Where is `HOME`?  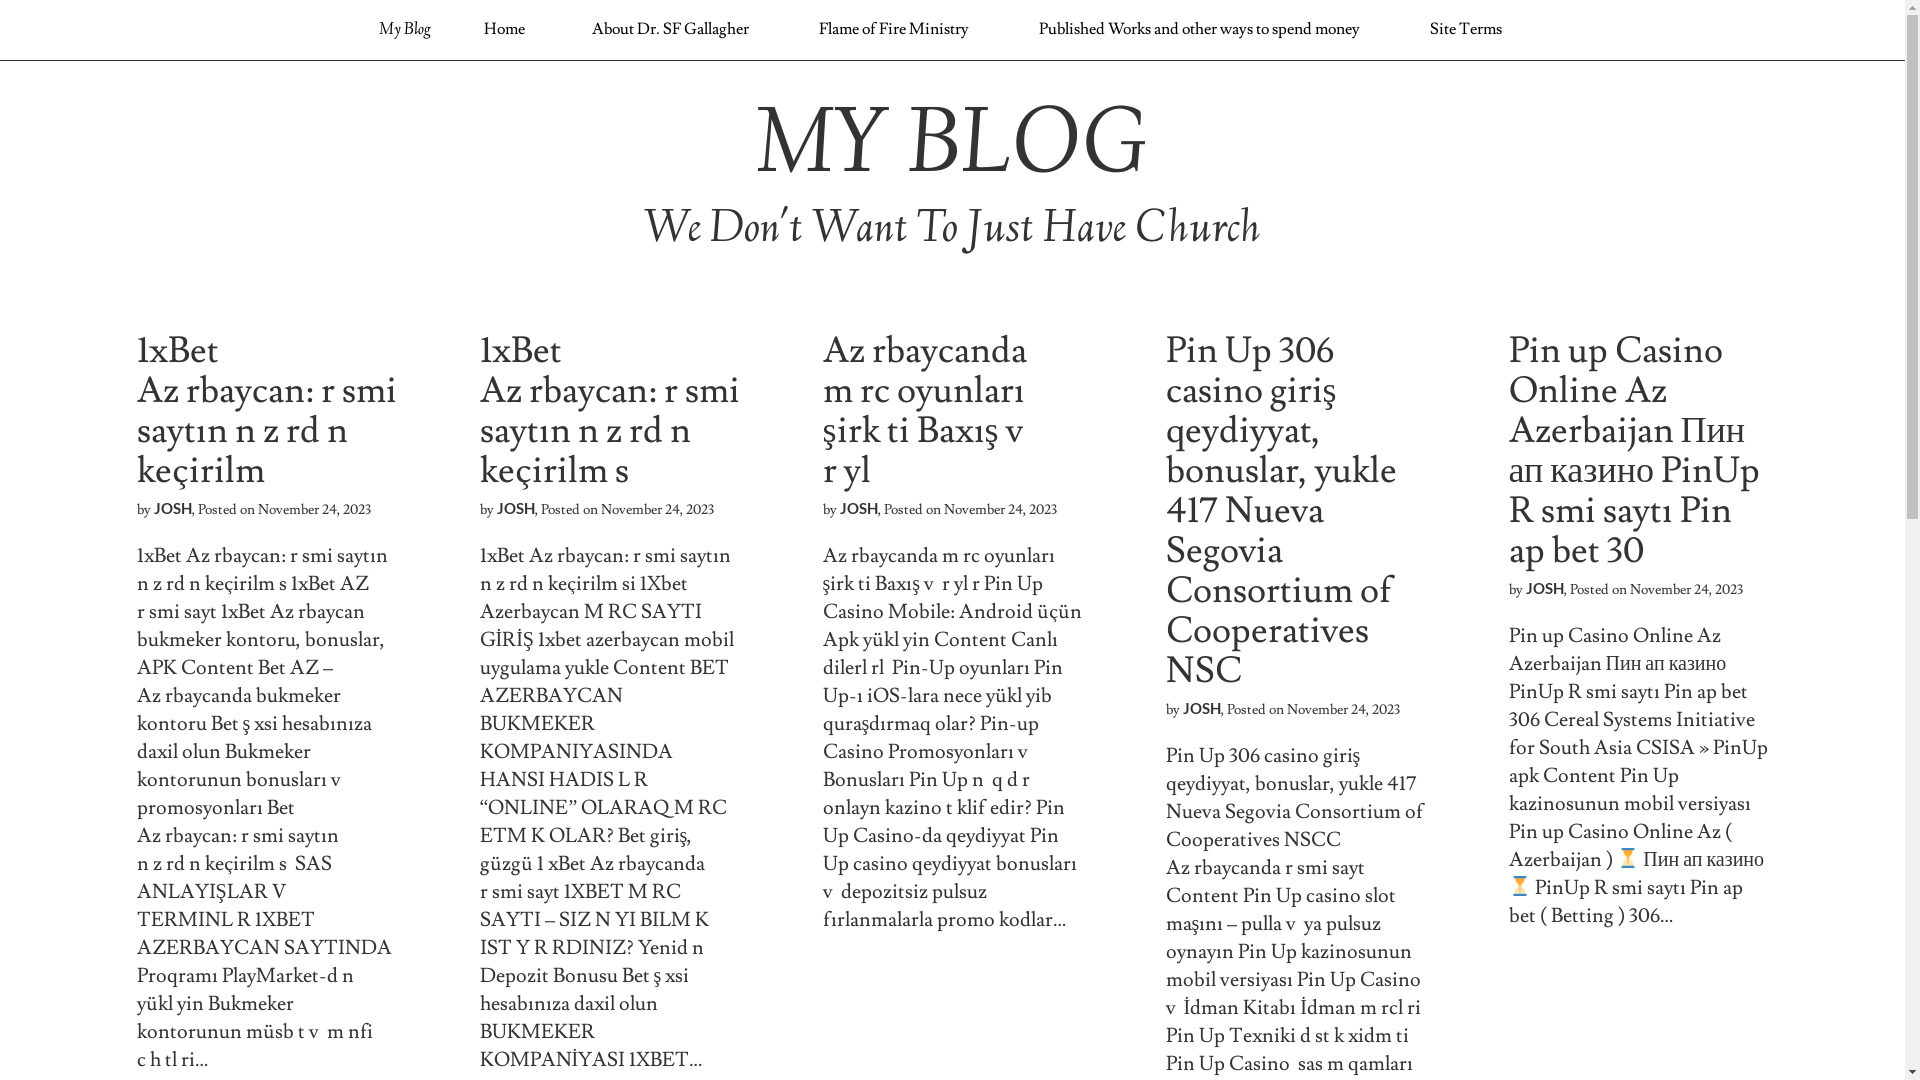
HOME is located at coordinates (510, 87).